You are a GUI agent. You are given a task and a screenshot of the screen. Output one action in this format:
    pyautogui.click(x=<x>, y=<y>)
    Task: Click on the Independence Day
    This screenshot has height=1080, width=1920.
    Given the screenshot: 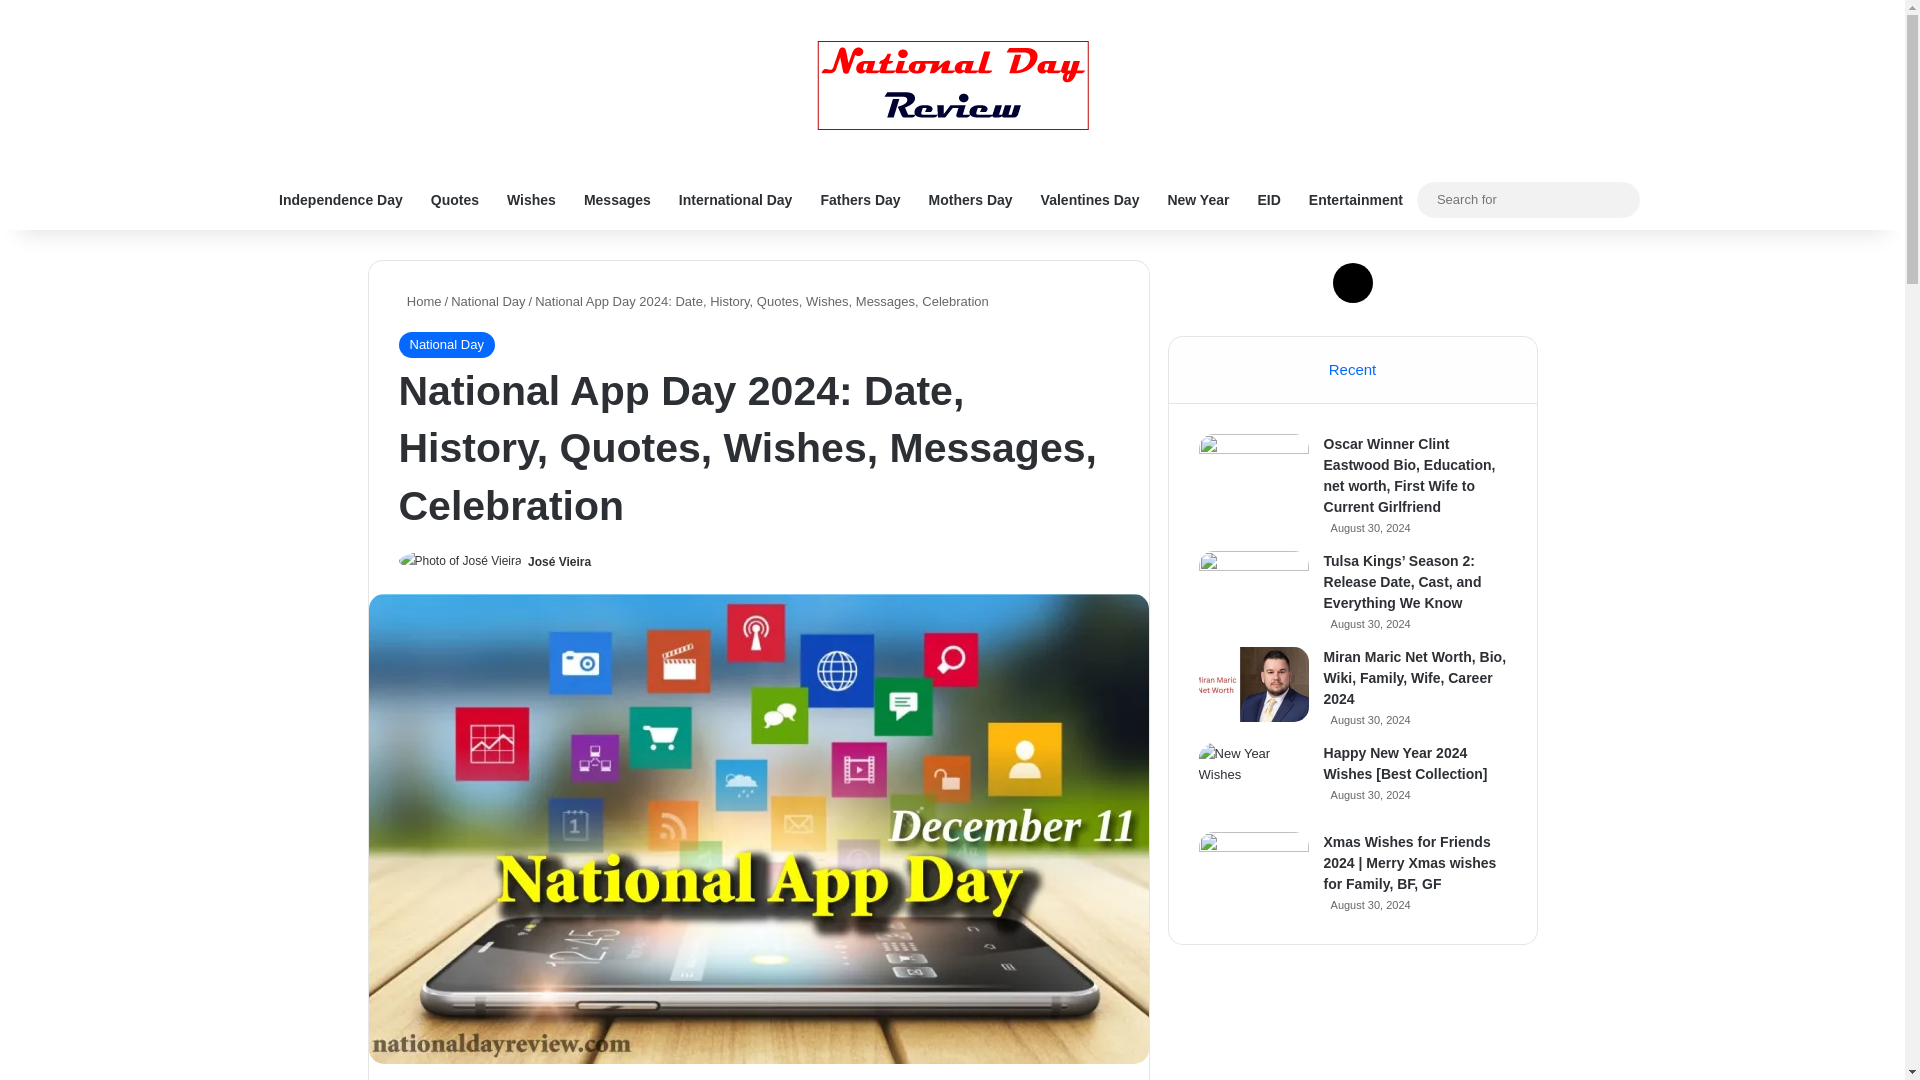 What is the action you would take?
    pyautogui.click(x=340, y=200)
    